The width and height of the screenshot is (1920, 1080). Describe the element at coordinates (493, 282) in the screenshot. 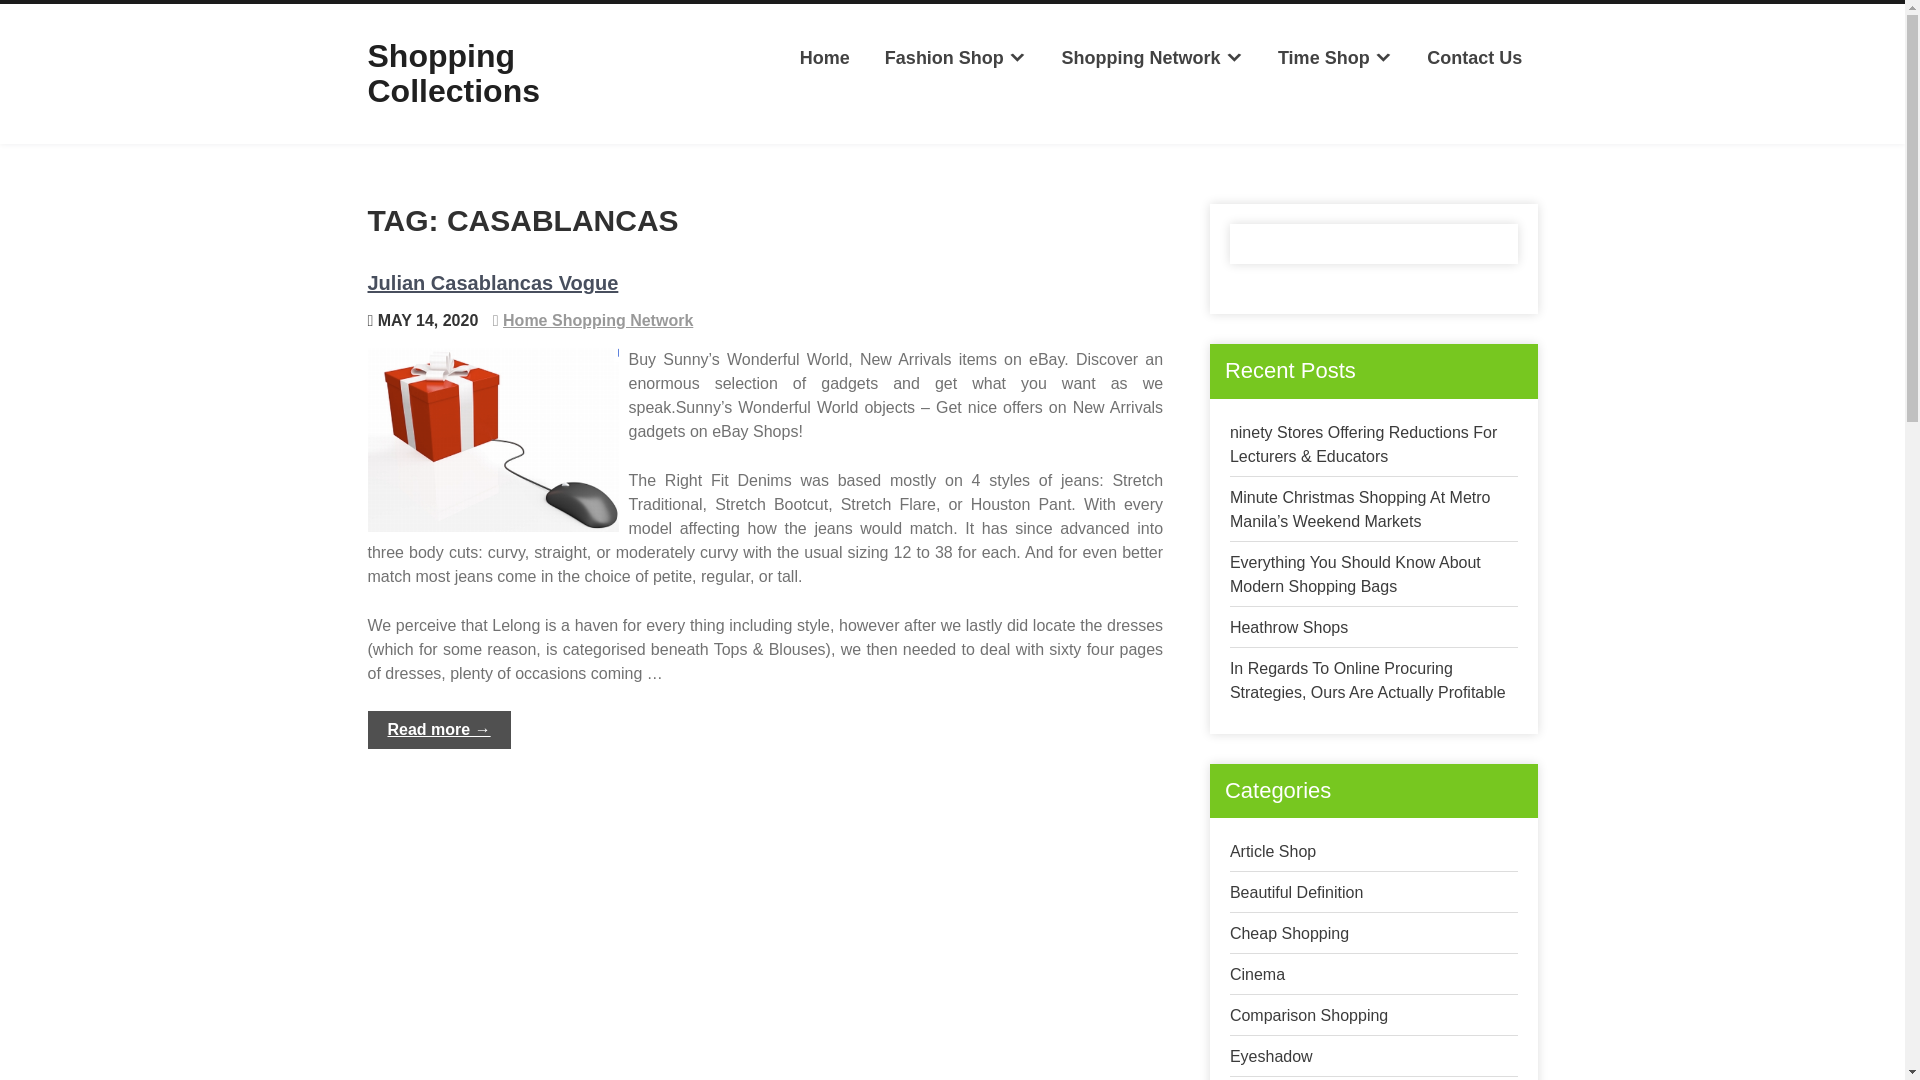

I see `Julian Casablancas Vogue` at that location.